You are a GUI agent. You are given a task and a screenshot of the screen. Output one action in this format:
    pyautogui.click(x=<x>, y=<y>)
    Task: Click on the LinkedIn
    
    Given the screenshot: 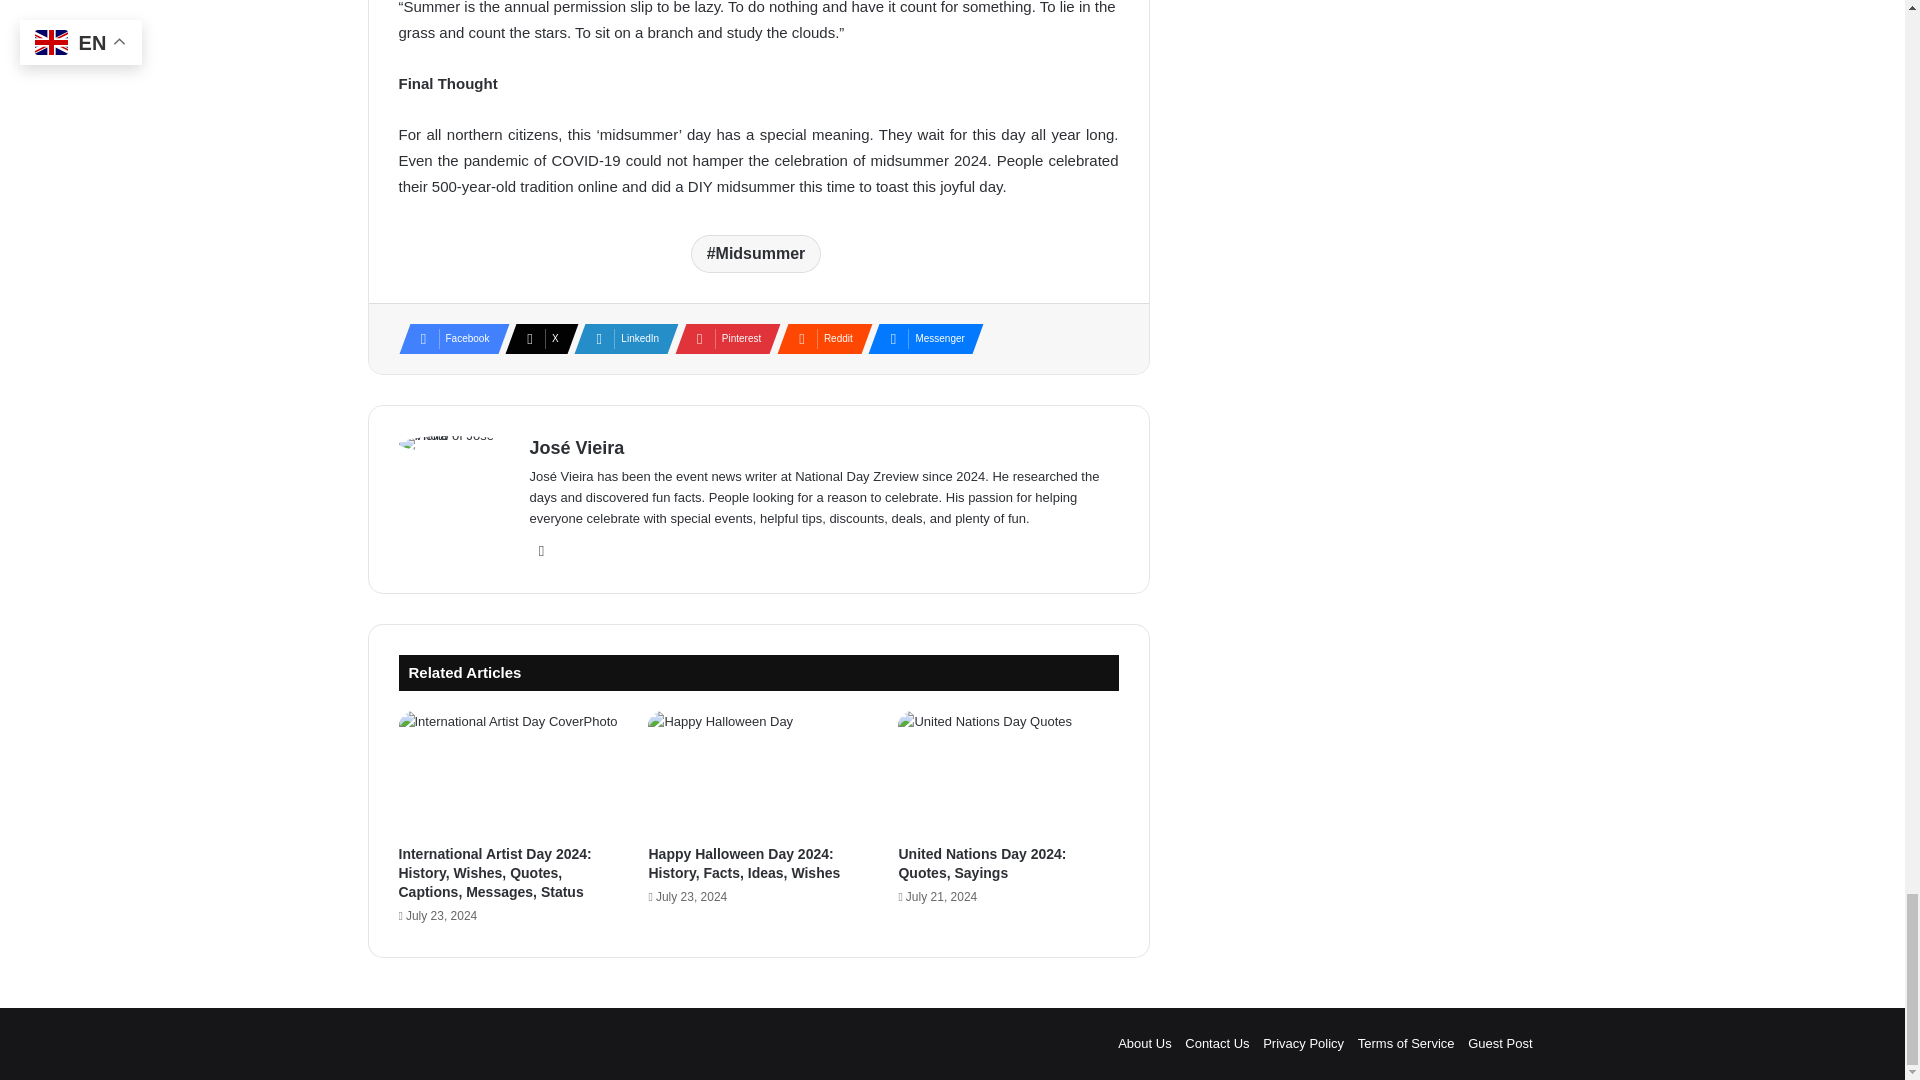 What is the action you would take?
    pyautogui.click(x=620, y=339)
    